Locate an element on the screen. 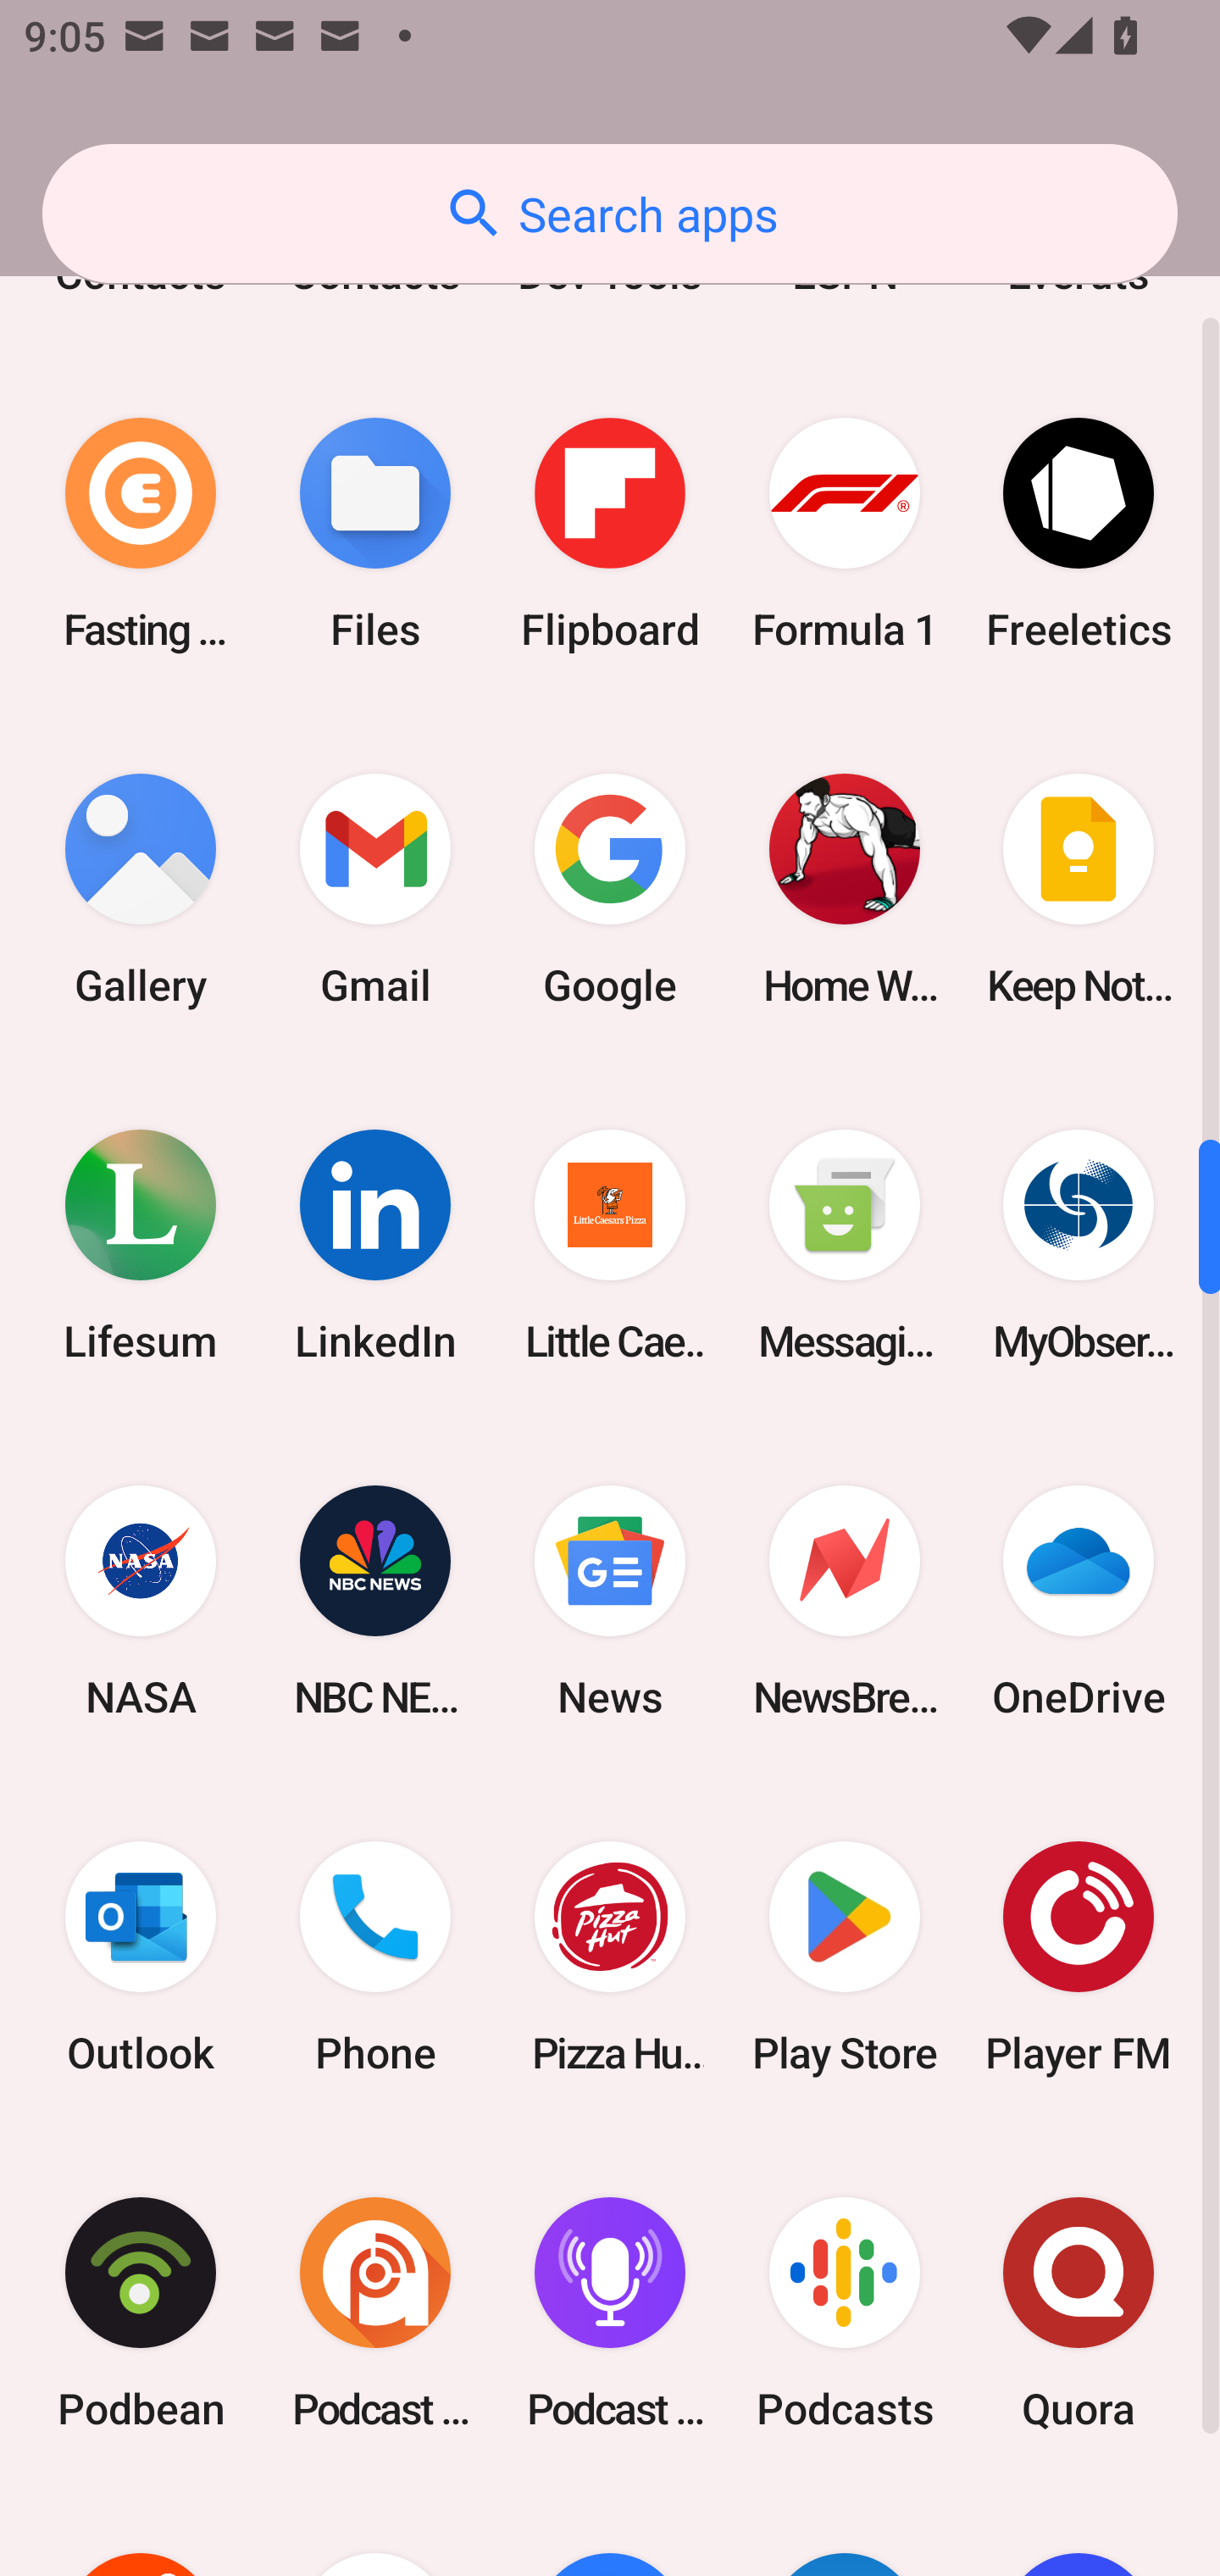 The image size is (1220, 2576). Keep Notes is located at coordinates (1079, 888).